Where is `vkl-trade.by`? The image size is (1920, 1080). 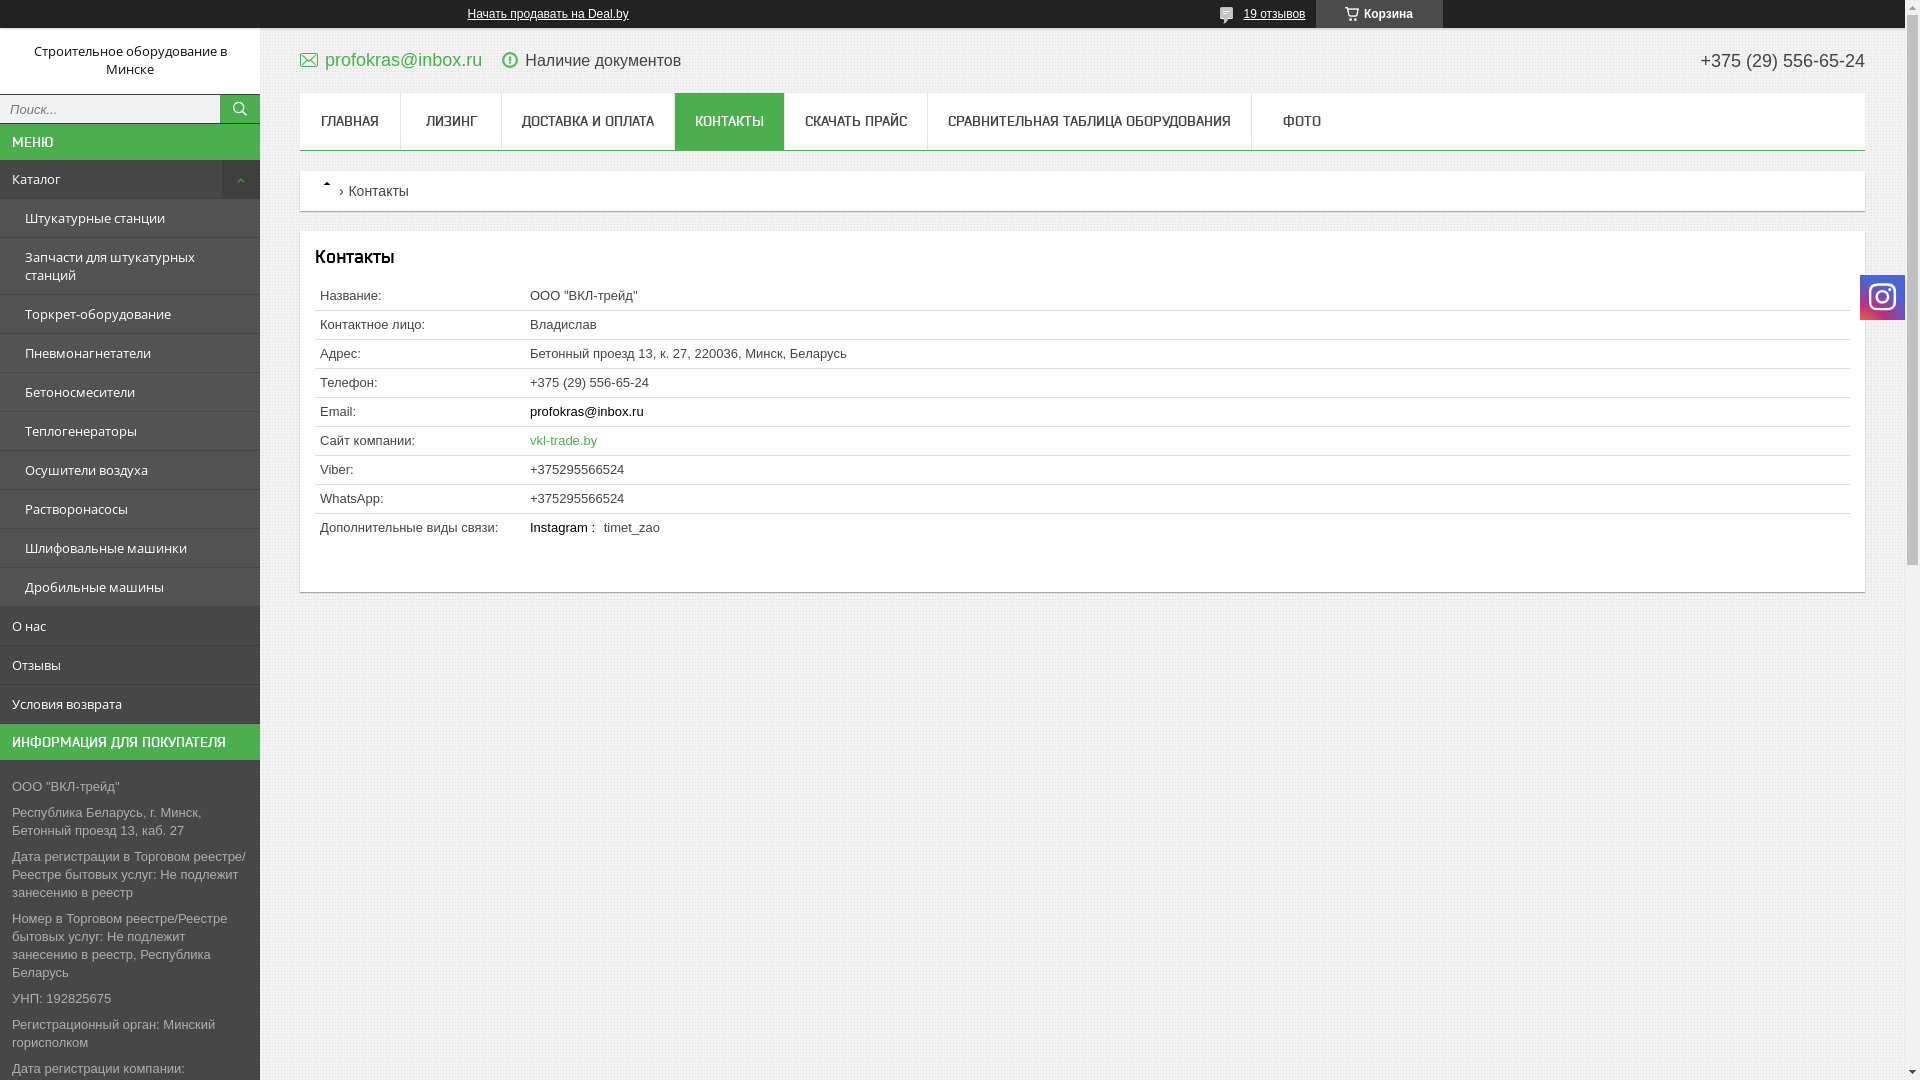 vkl-trade.by is located at coordinates (564, 440).